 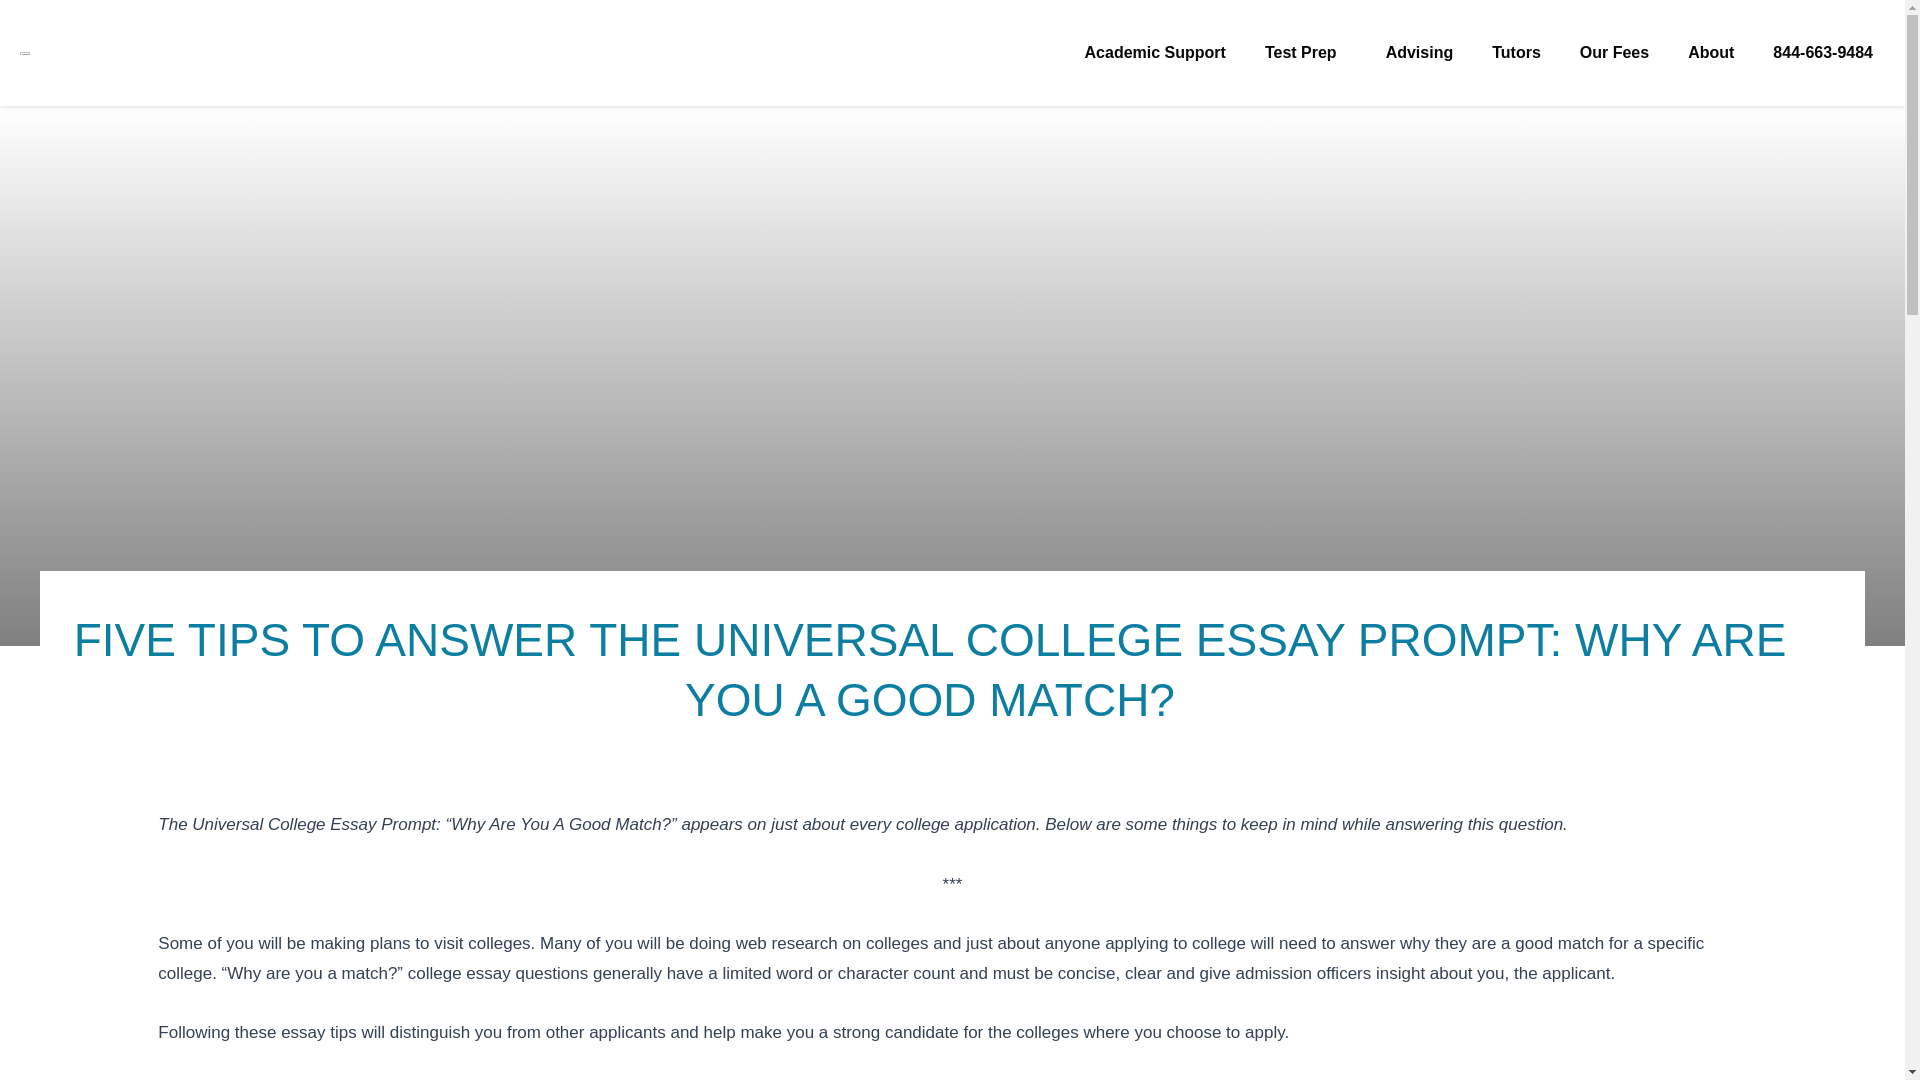 I want to click on About, so click(x=1710, y=53).